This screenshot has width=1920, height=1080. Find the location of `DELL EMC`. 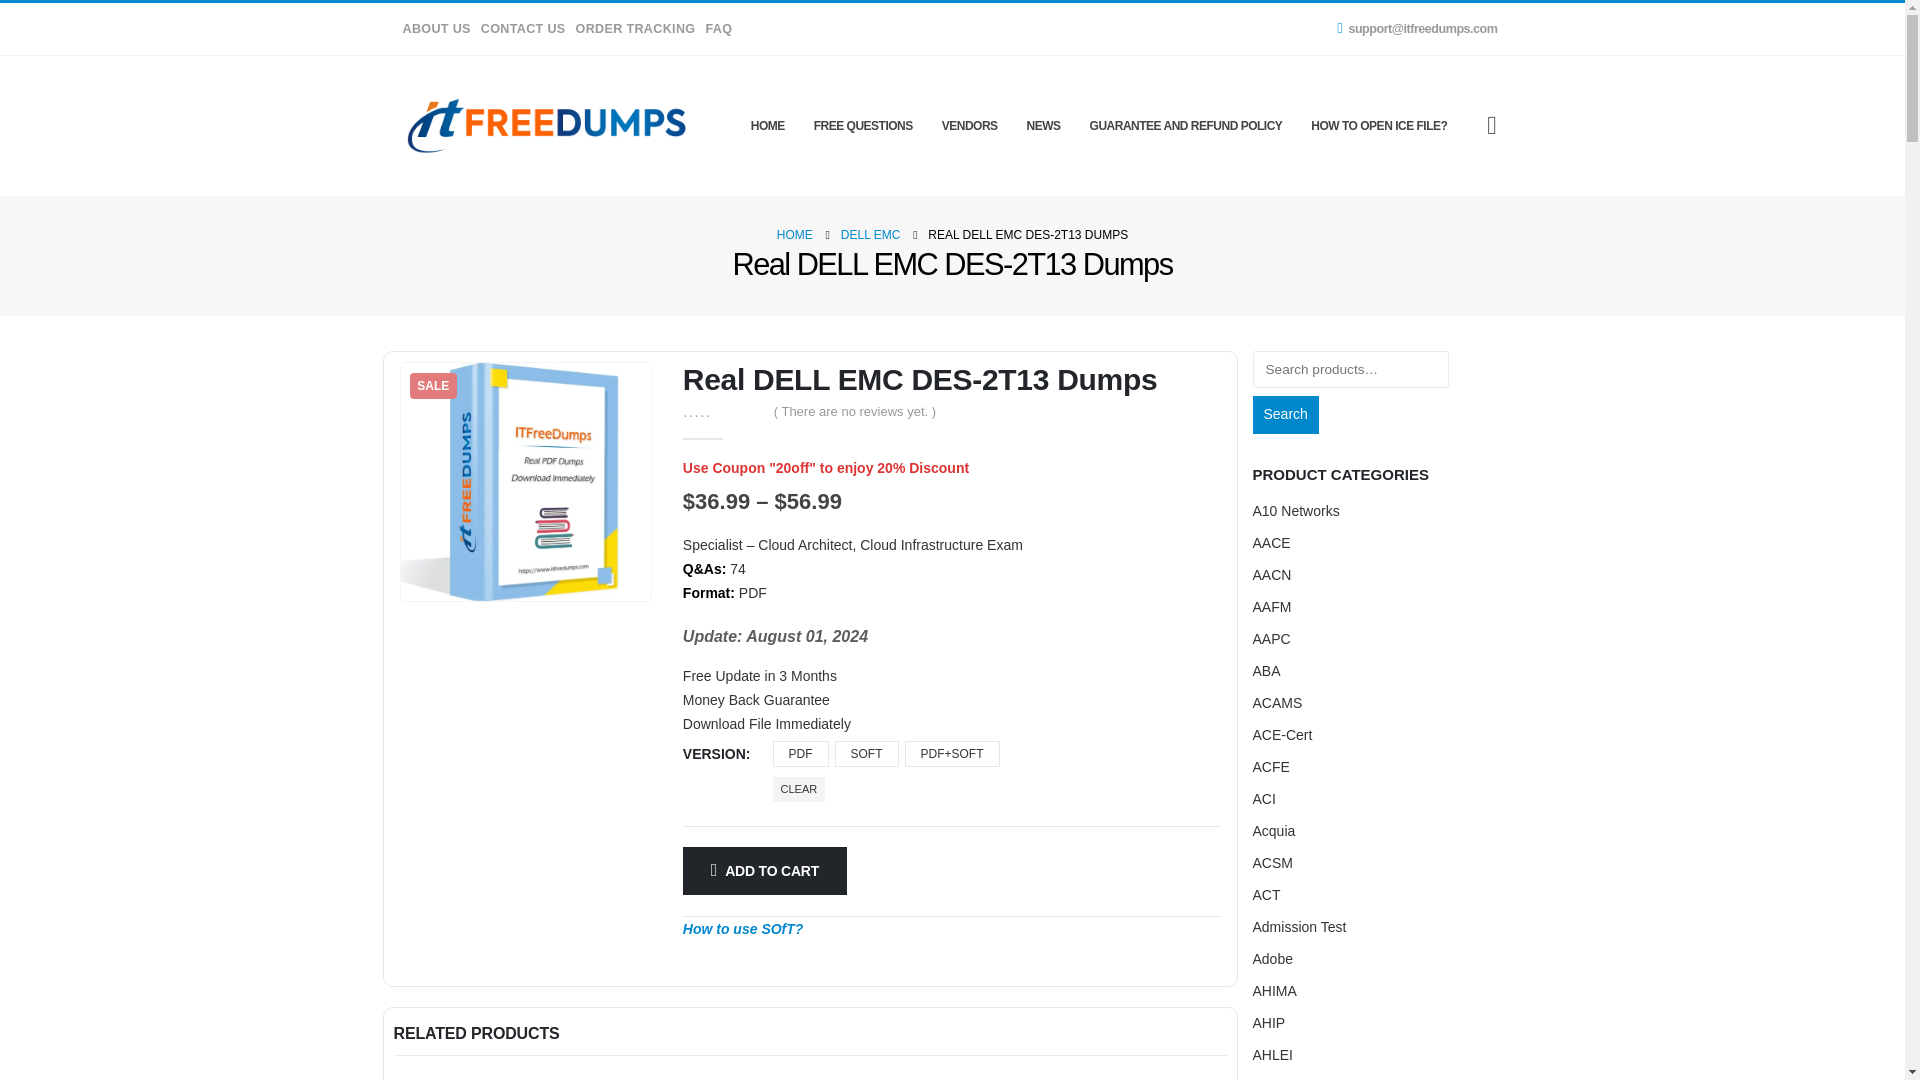

DELL EMC is located at coordinates (870, 234).